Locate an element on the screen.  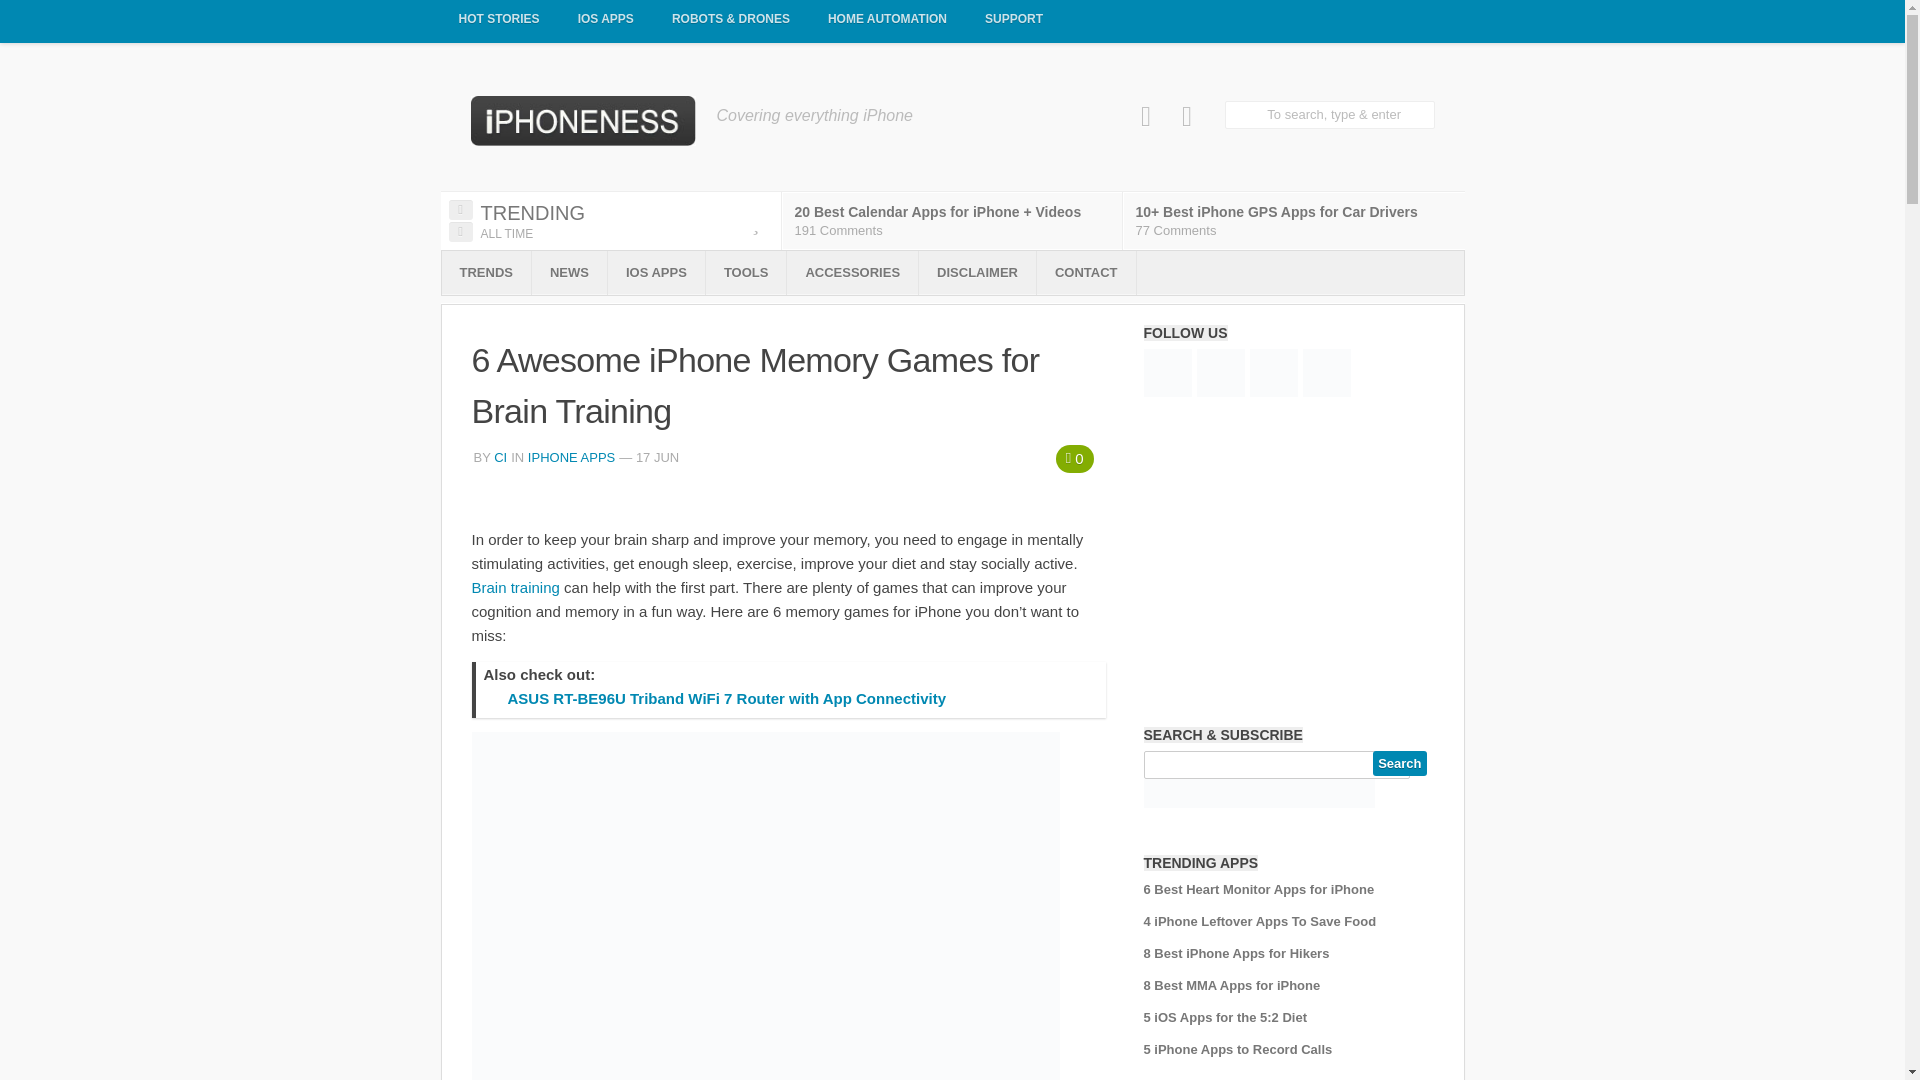
Facebook is located at coordinates (1146, 116).